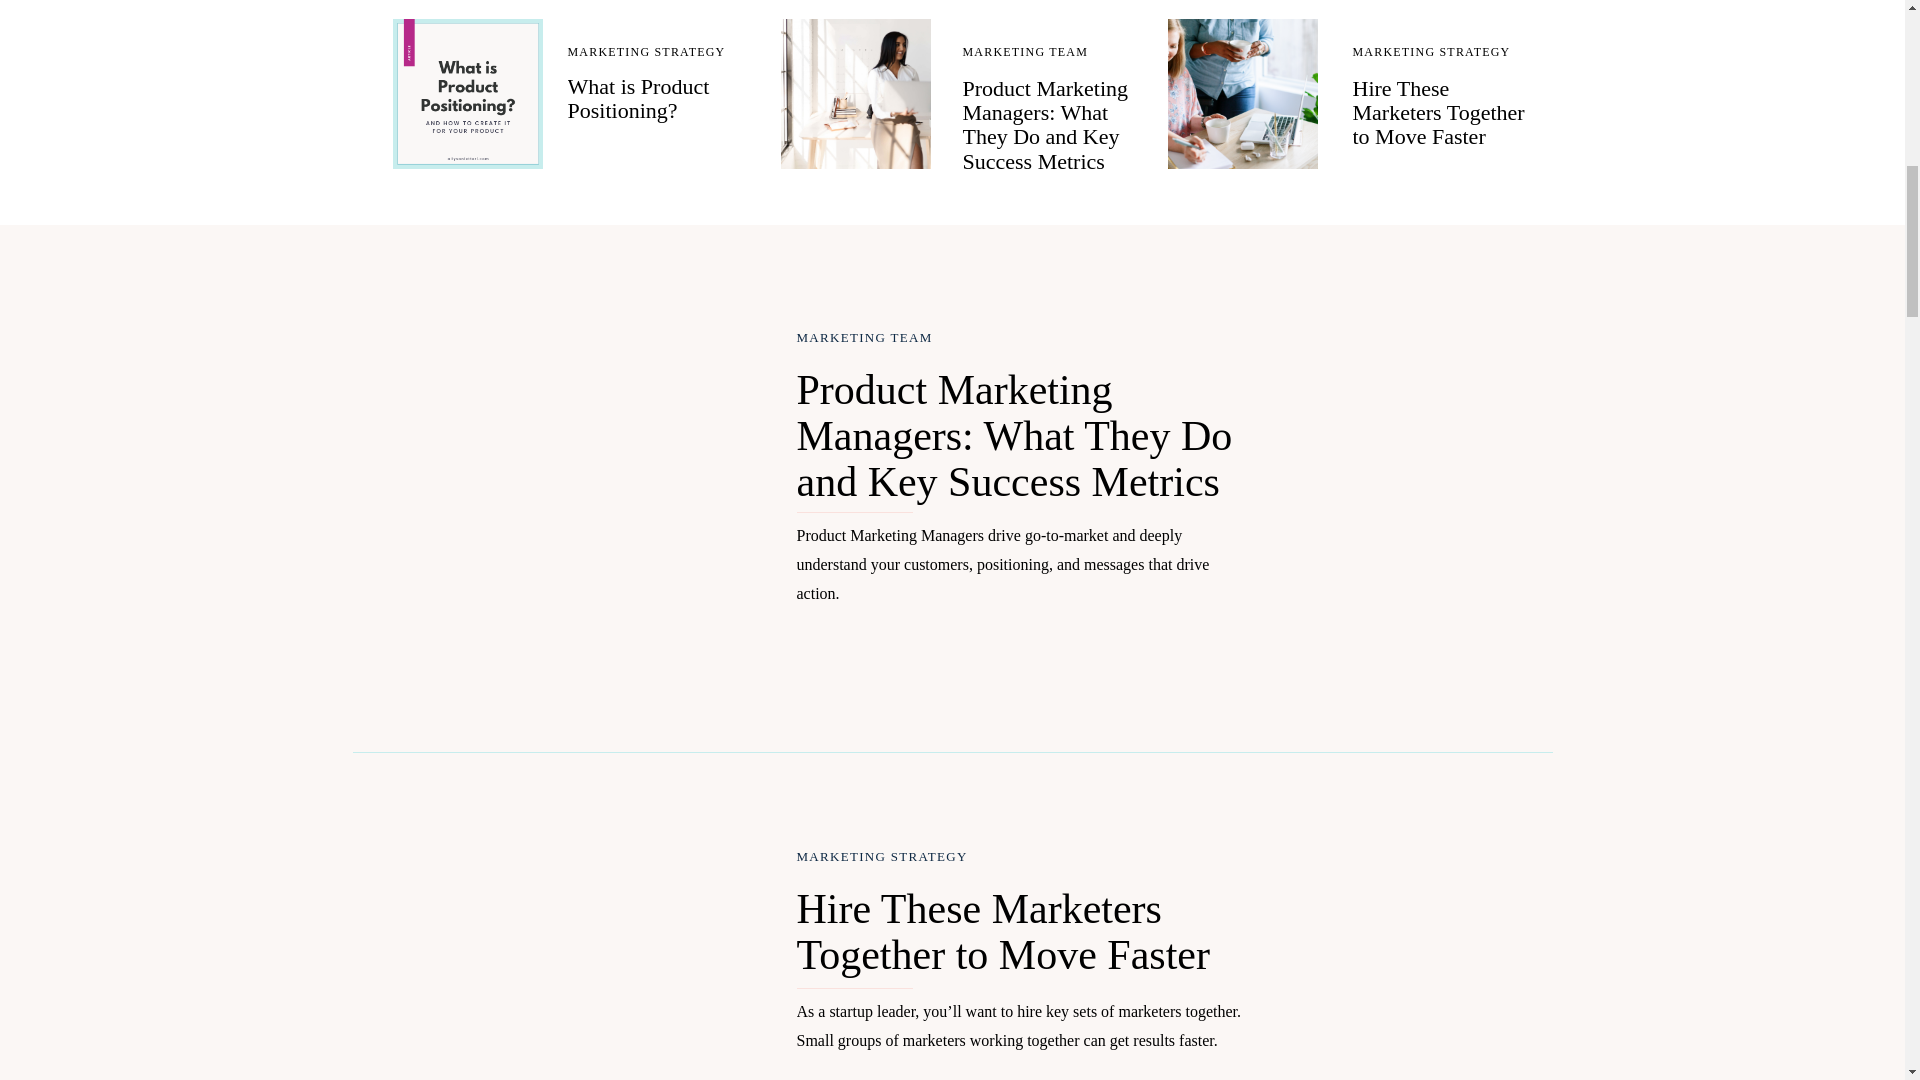 This screenshot has width=1920, height=1080. I want to click on MARKETING STRATEGY, so click(646, 52).